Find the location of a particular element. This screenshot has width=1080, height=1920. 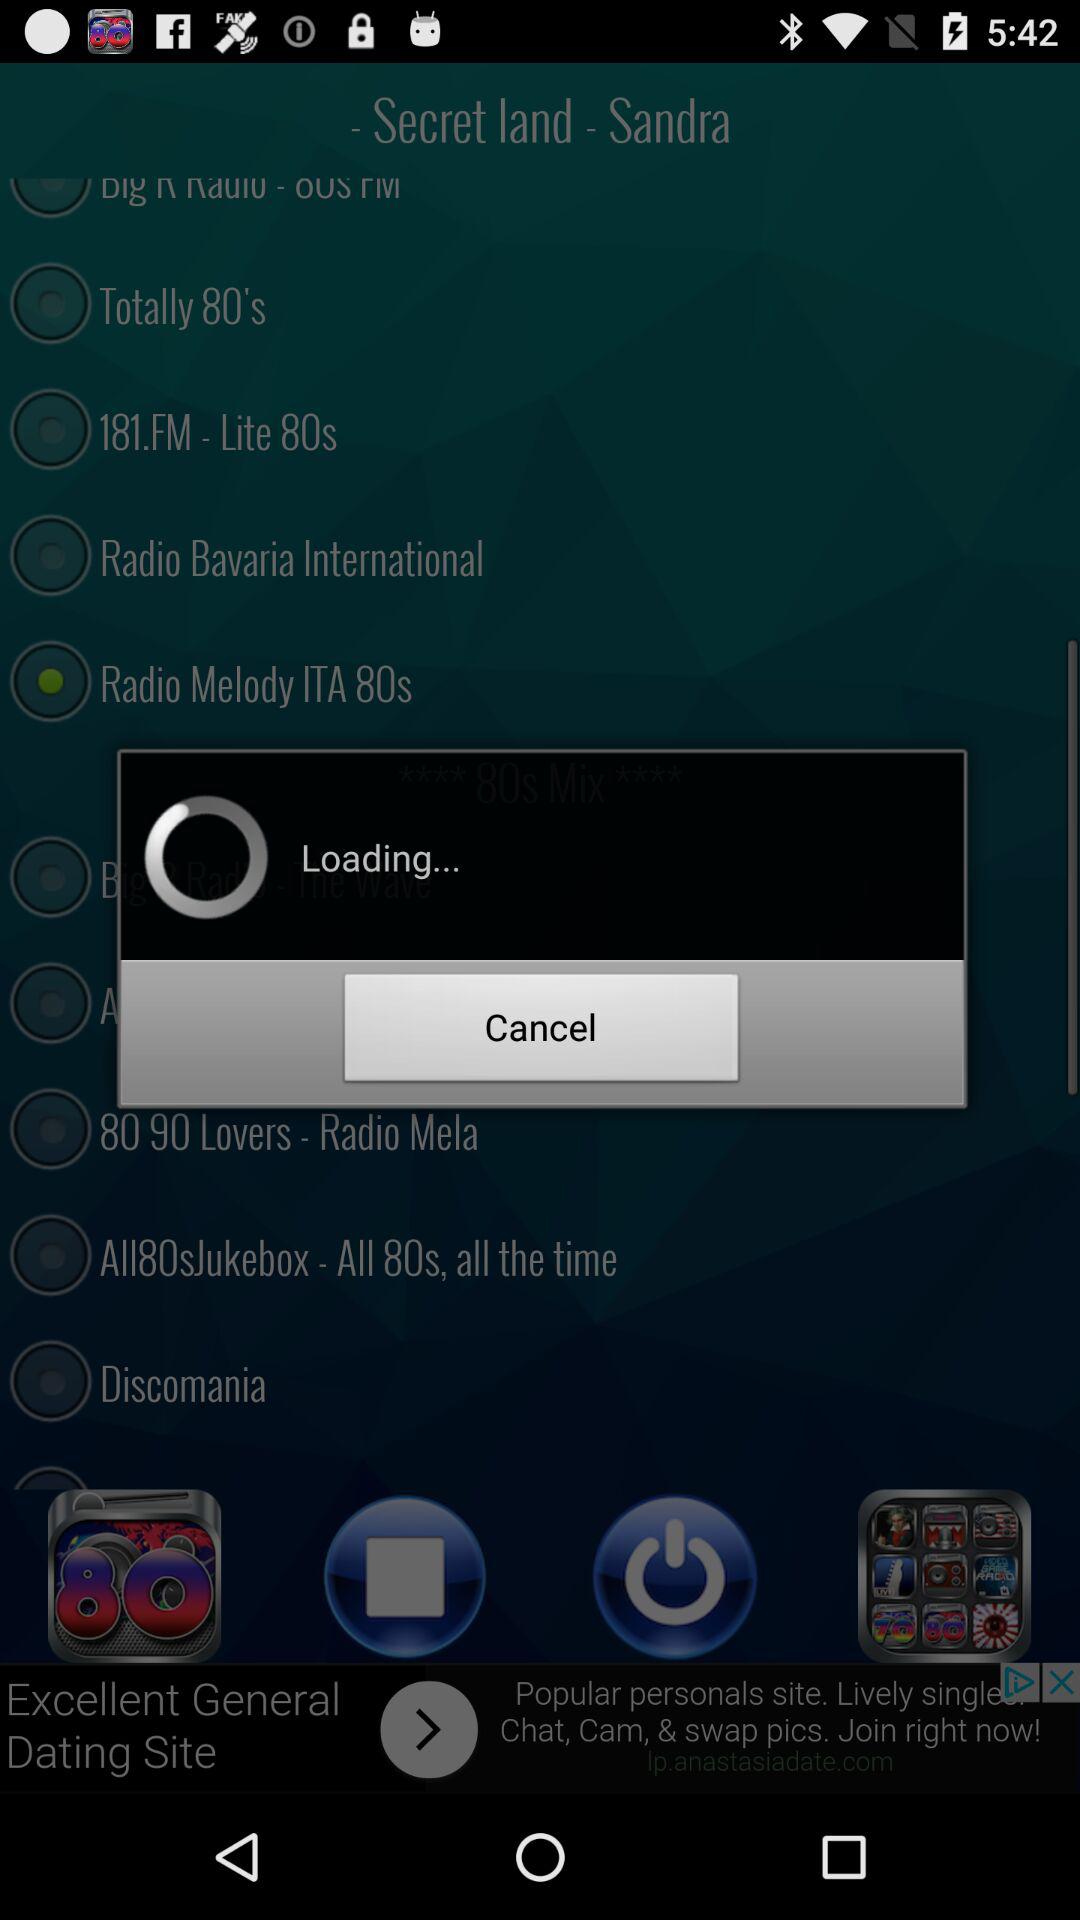

open menu tiles is located at coordinates (945, 1576).